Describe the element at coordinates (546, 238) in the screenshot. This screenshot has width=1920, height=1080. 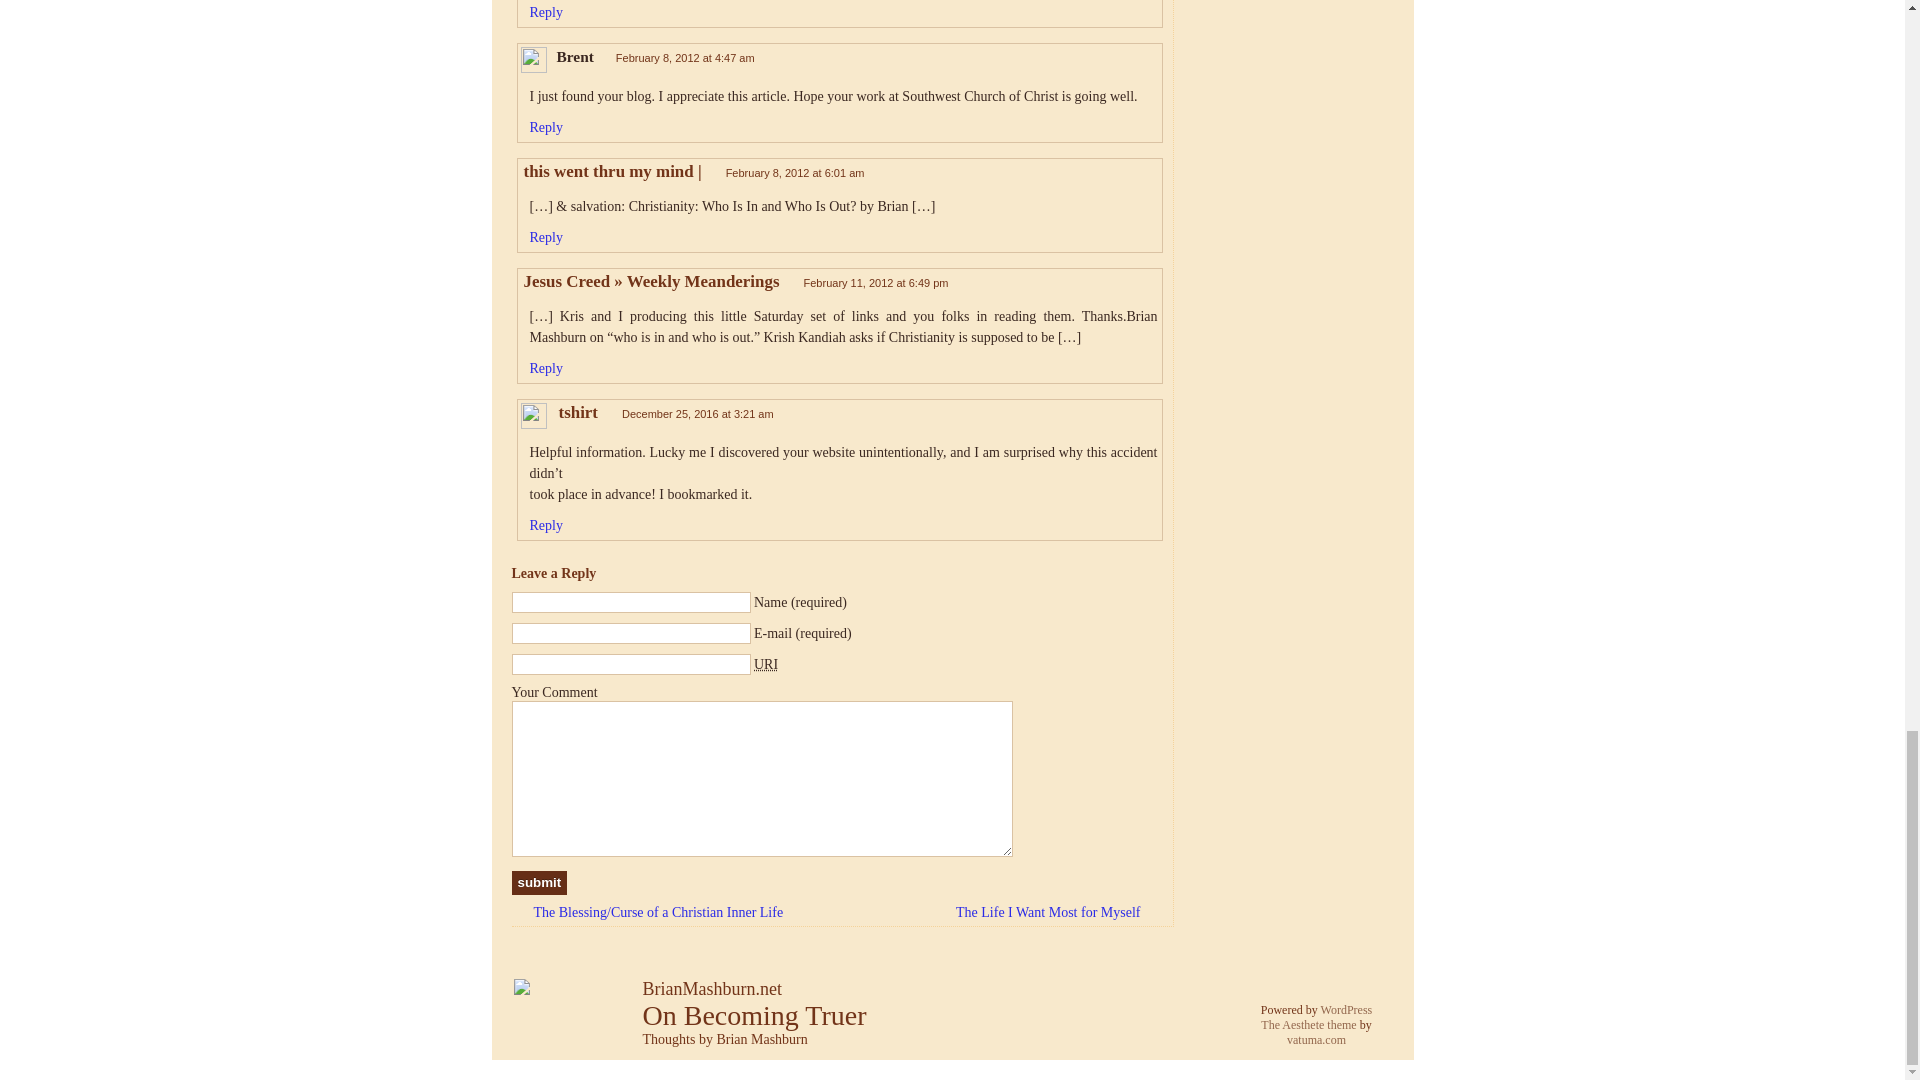
I see `Reply` at that location.